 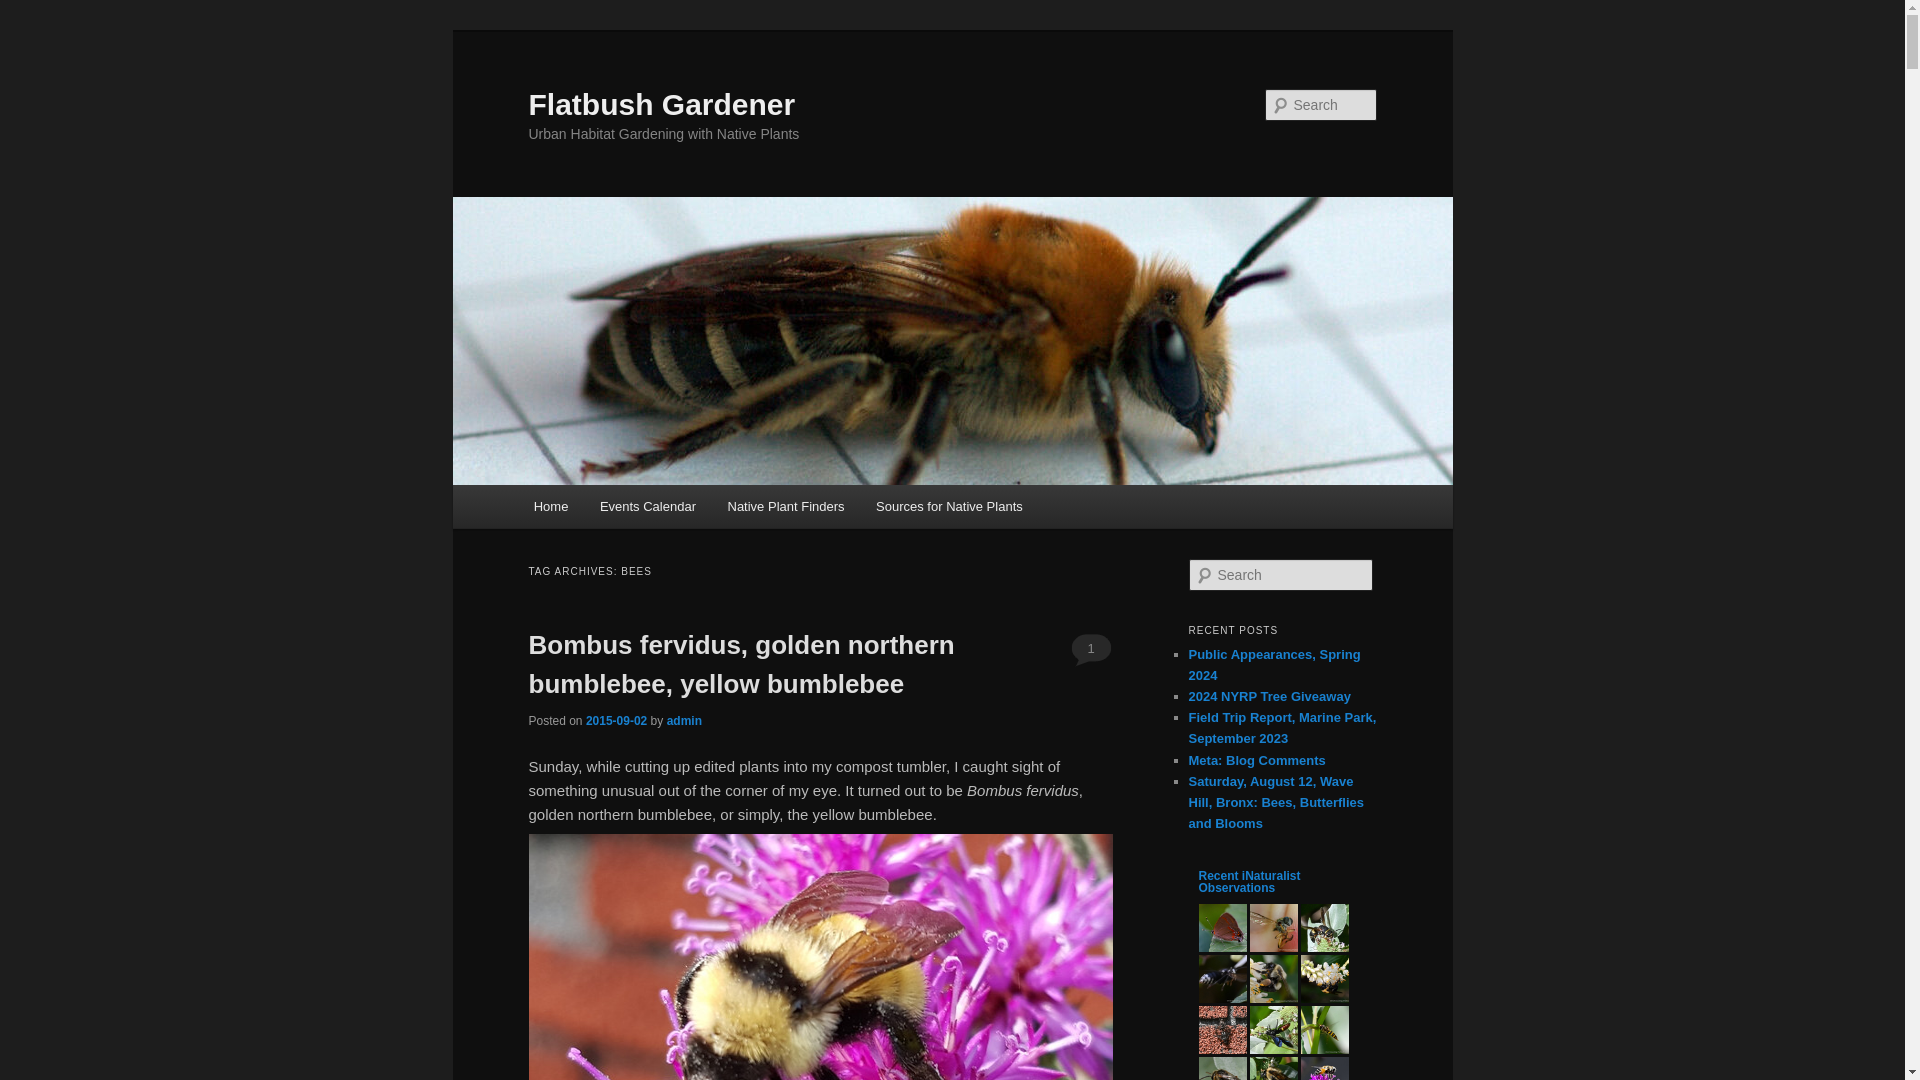 I want to click on 2015-09-02, so click(x=616, y=720).